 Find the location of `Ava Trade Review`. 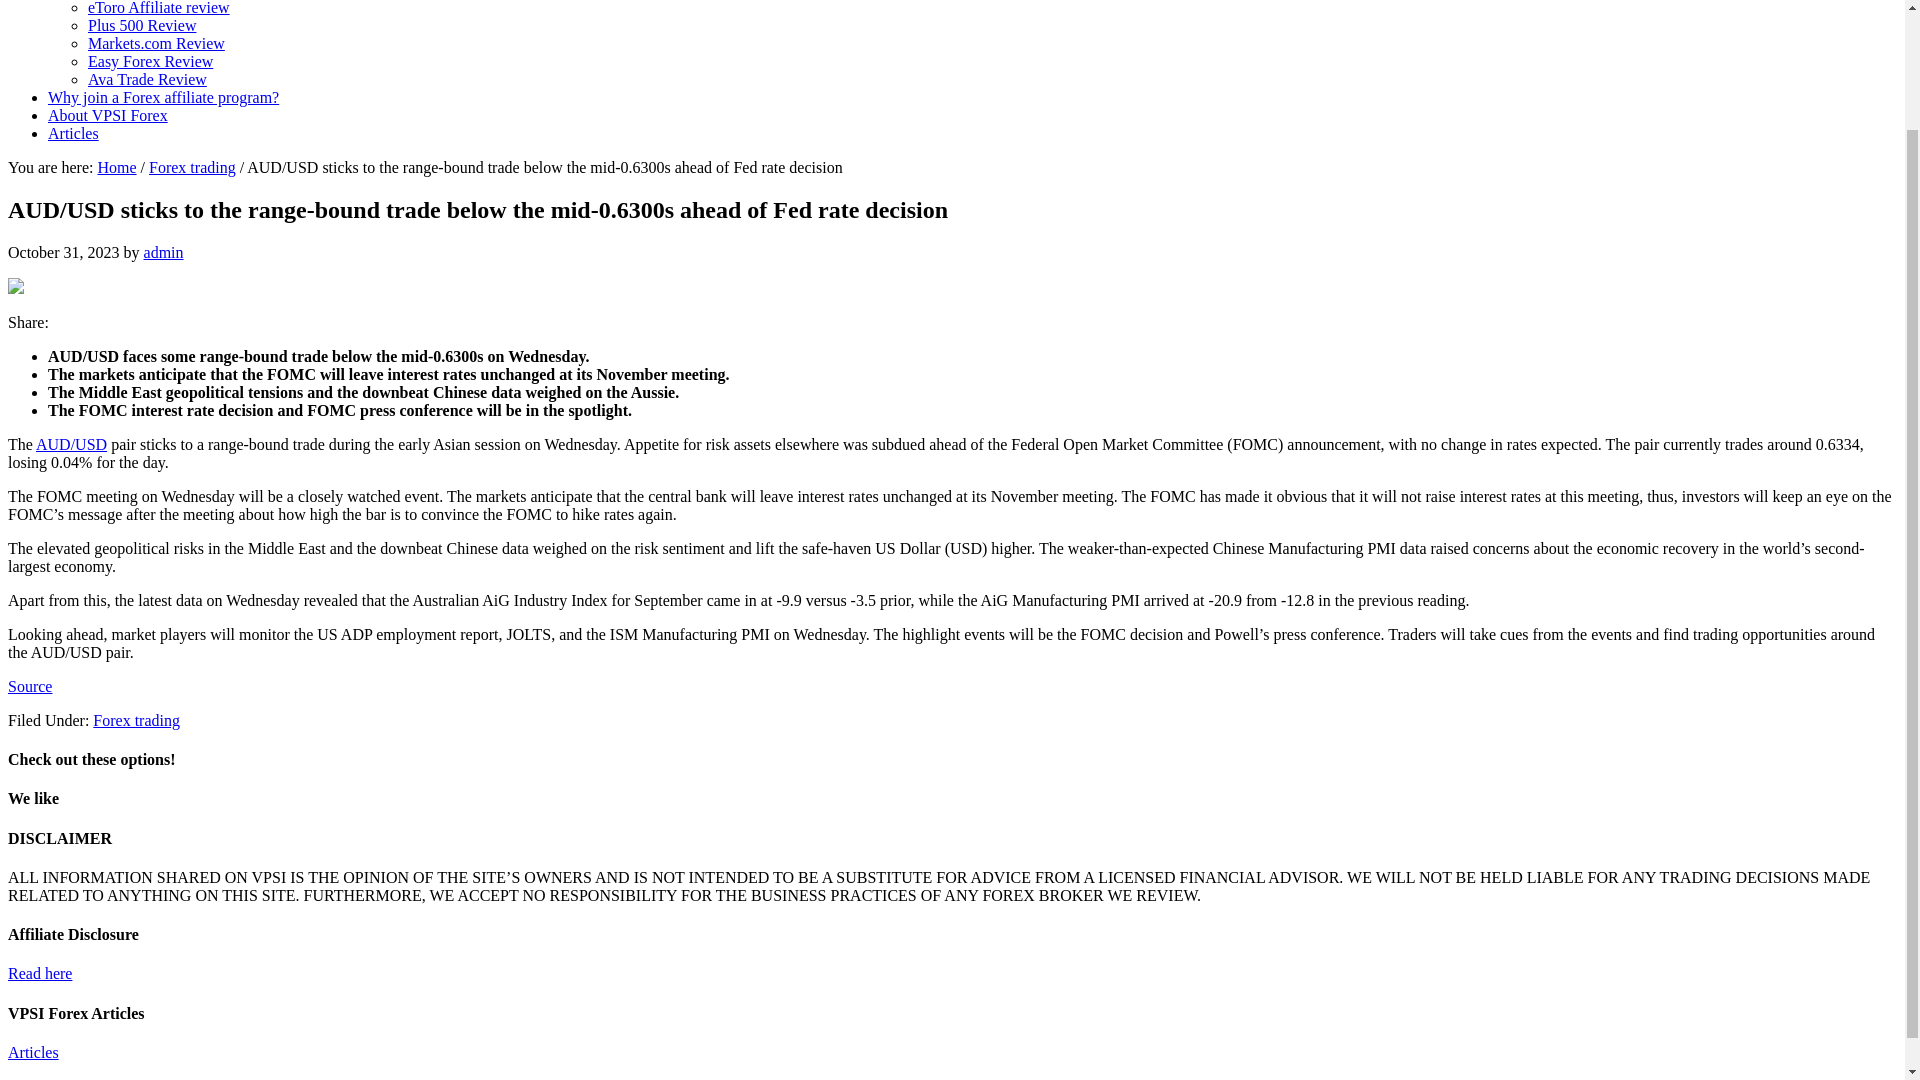

Ava Trade Review is located at coordinates (148, 79).